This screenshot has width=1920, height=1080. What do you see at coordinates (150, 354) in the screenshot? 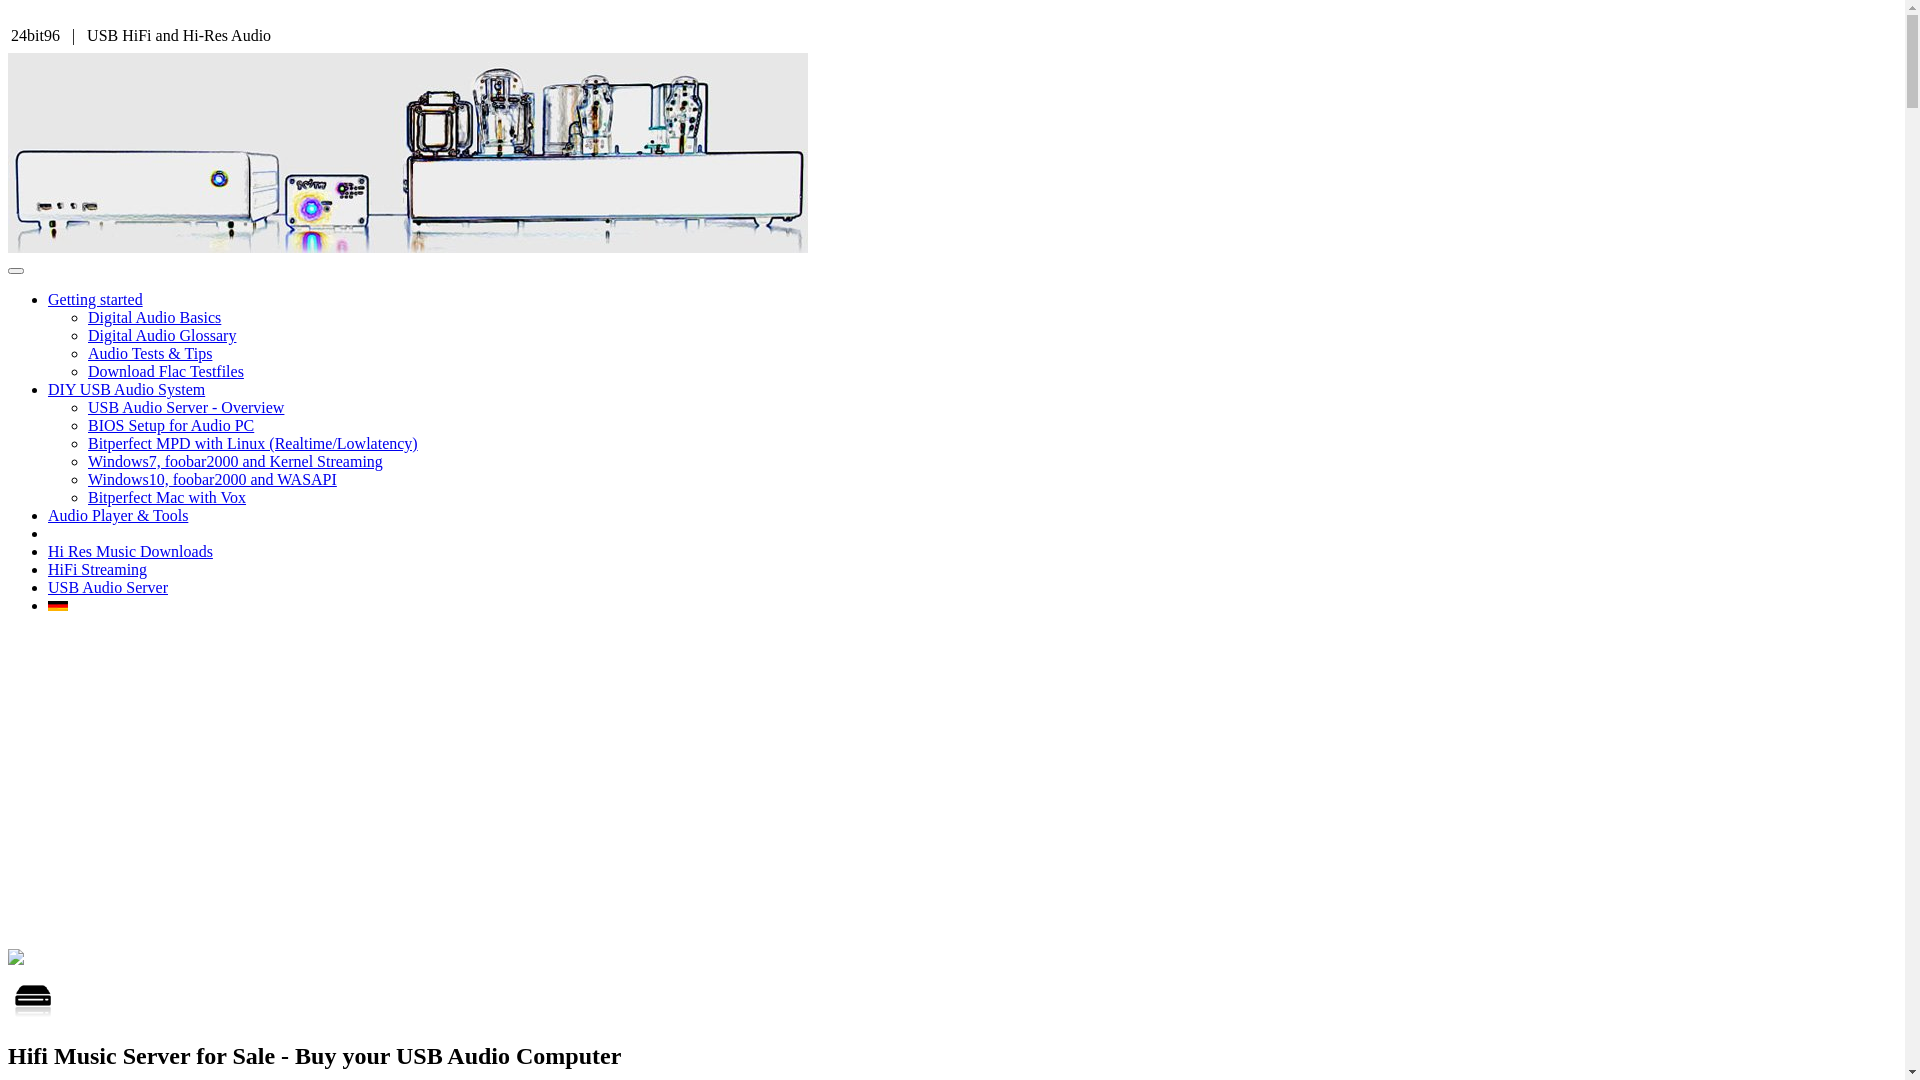
I see `Audio Tests & Tips` at bounding box center [150, 354].